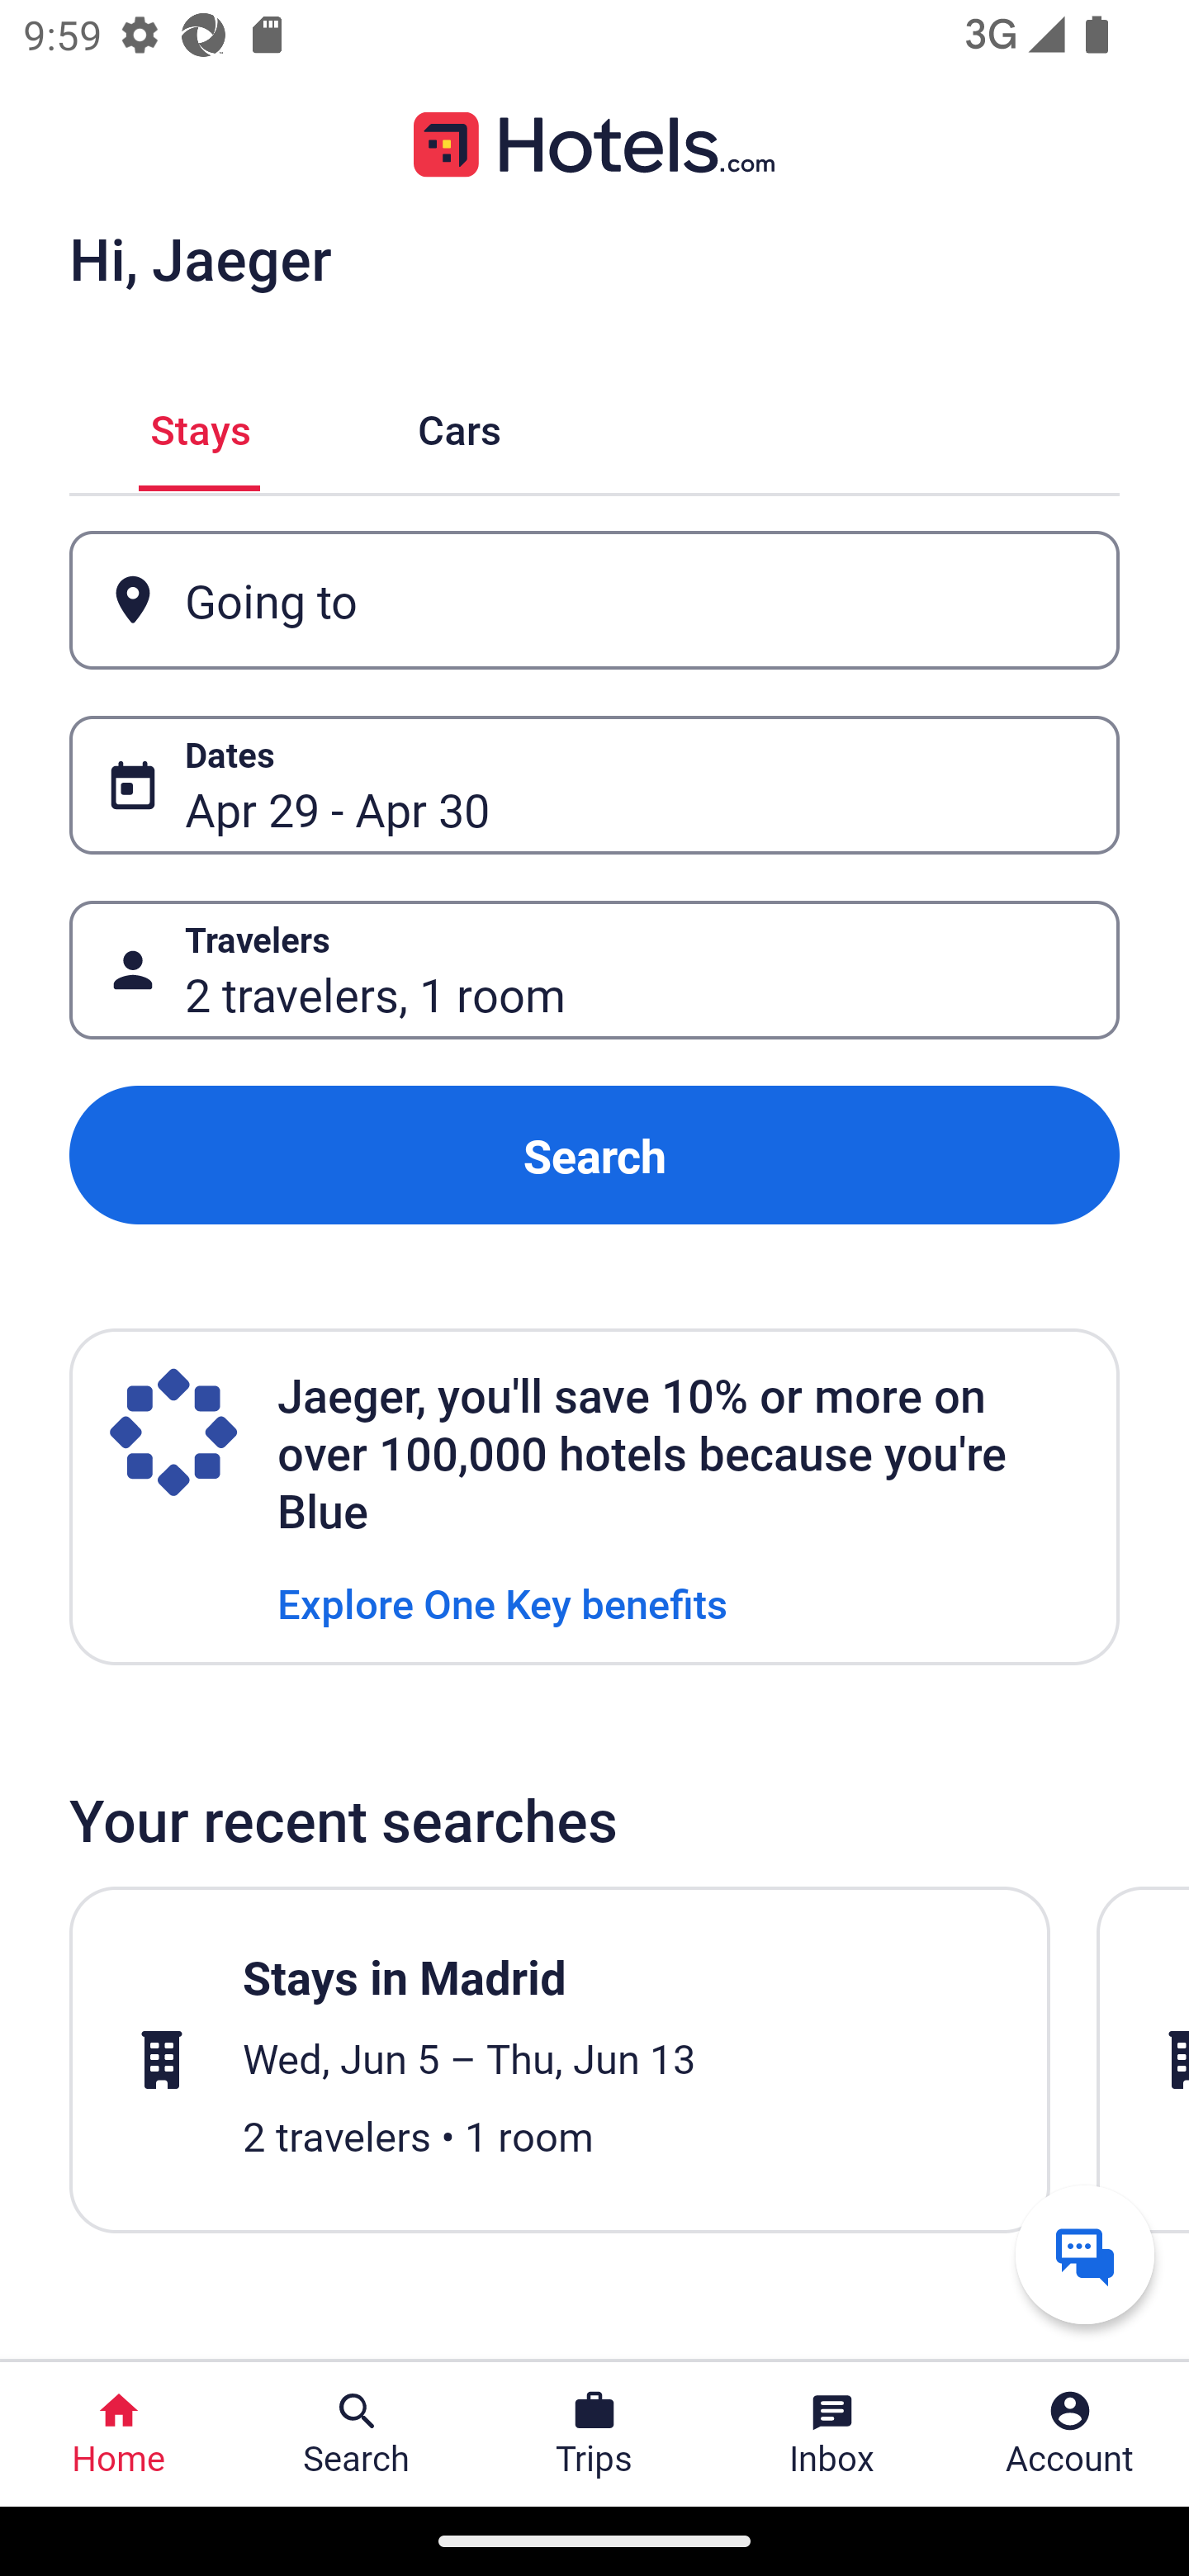 The height and width of the screenshot is (2576, 1189). Describe the element at coordinates (594, 599) in the screenshot. I see `Going to Button` at that location.